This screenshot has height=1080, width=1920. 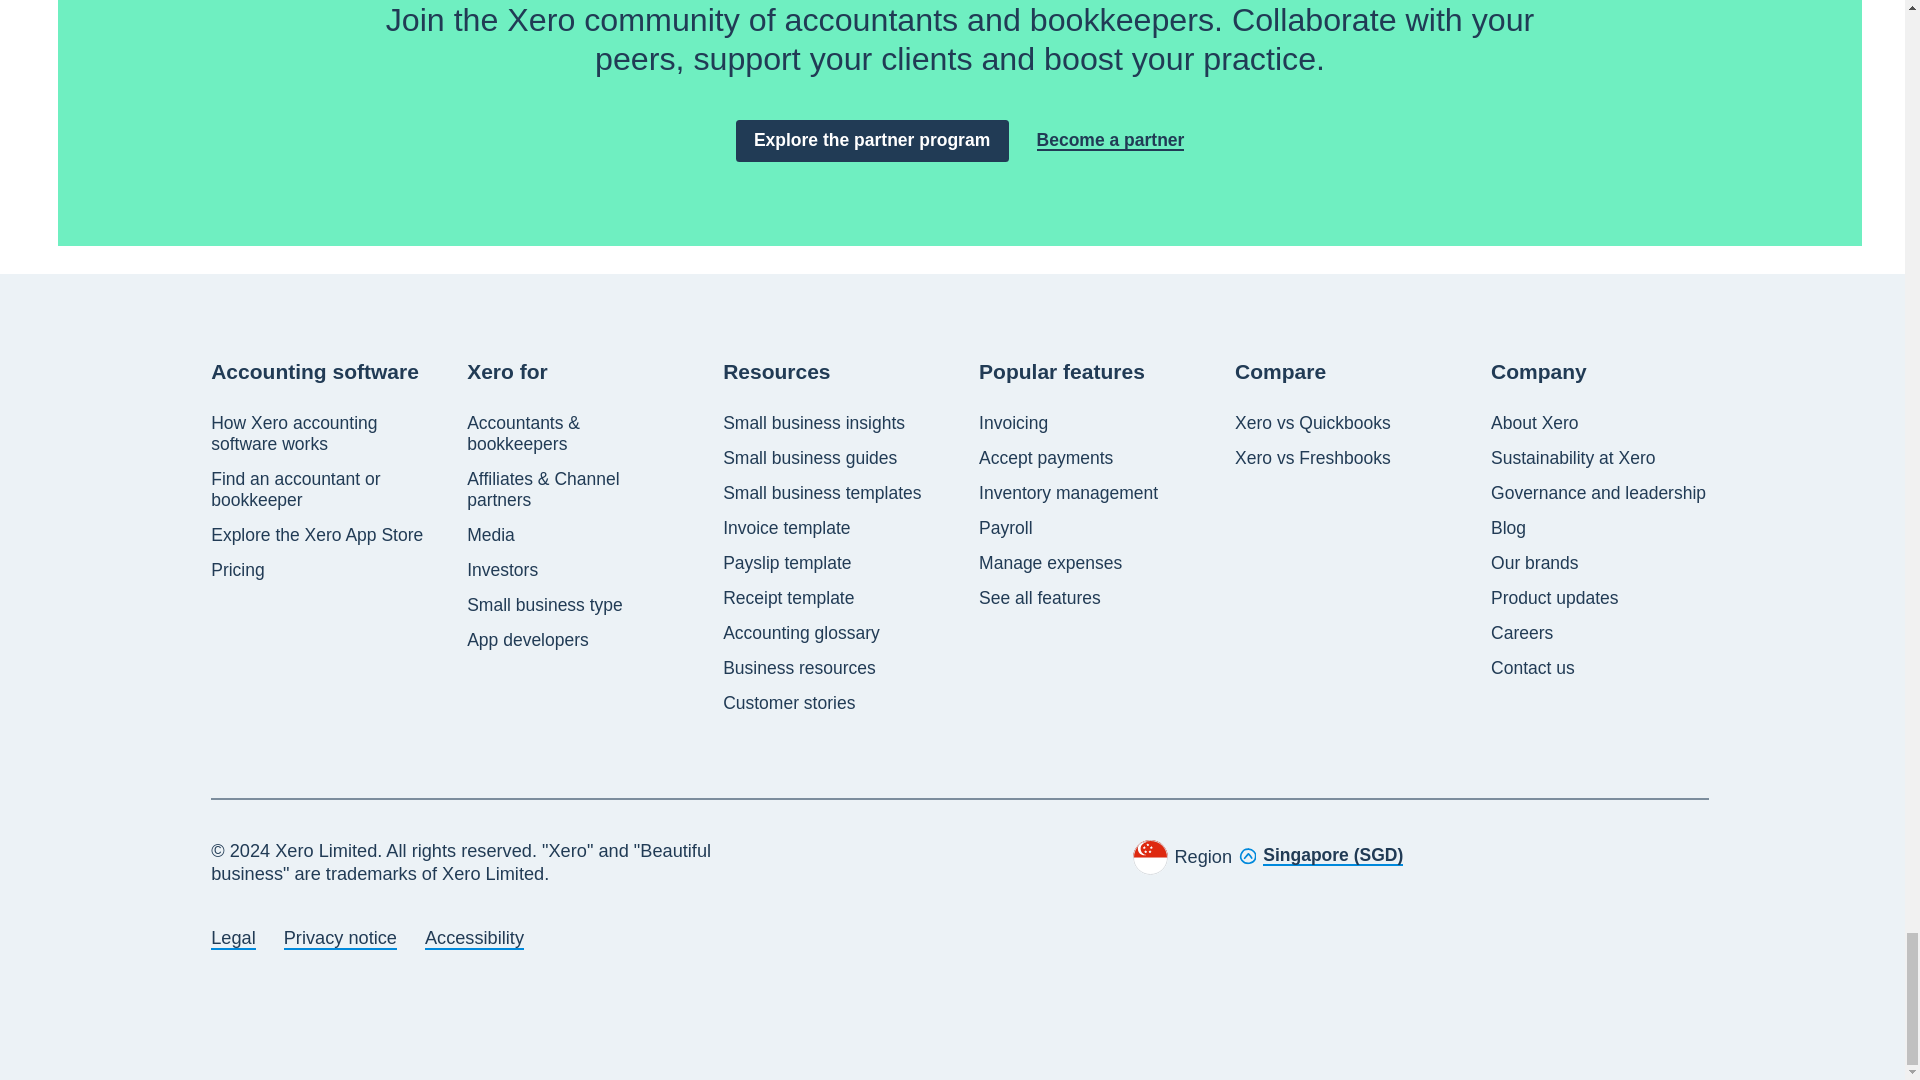 I want to click on Find an accountant or bookkeeper, so click(x=320, y=489).